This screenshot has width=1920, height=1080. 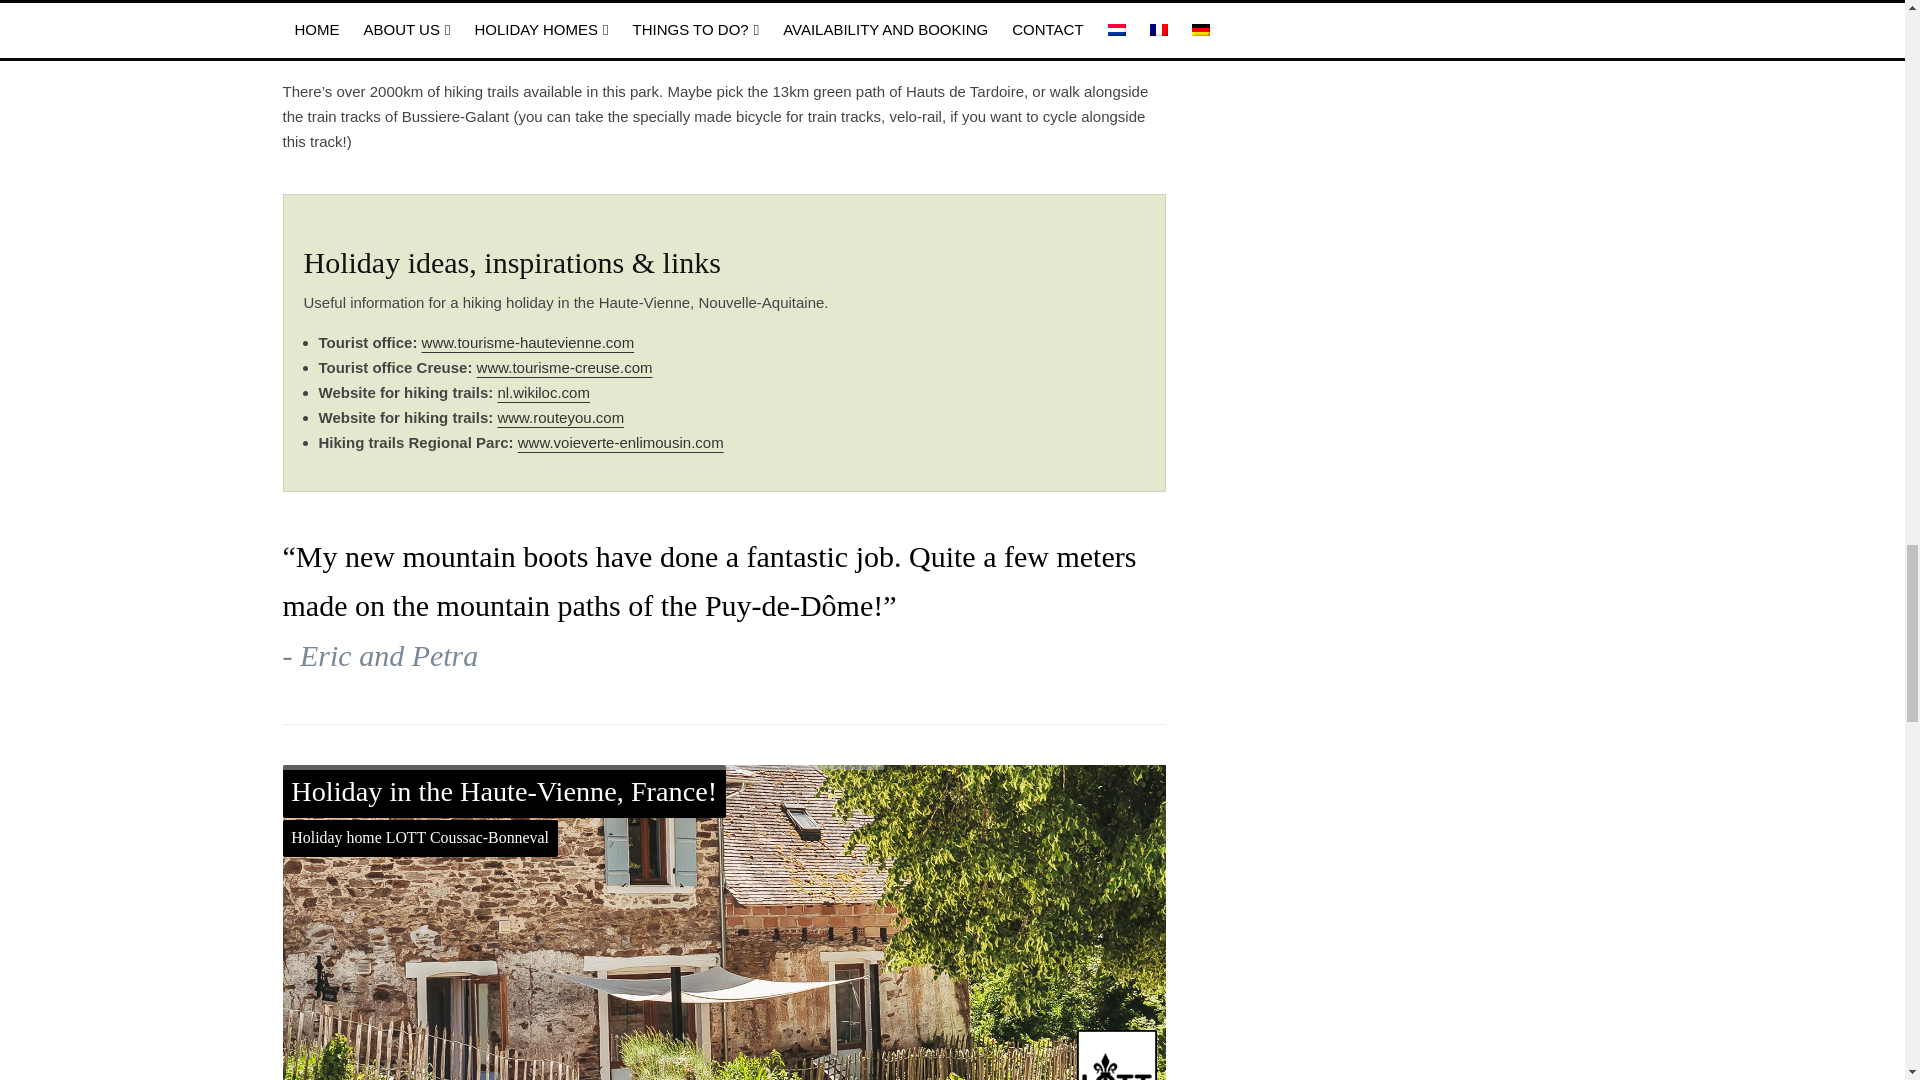 I want to click on www.voieverte-enlimousin.com, so click(x=620, y=442).